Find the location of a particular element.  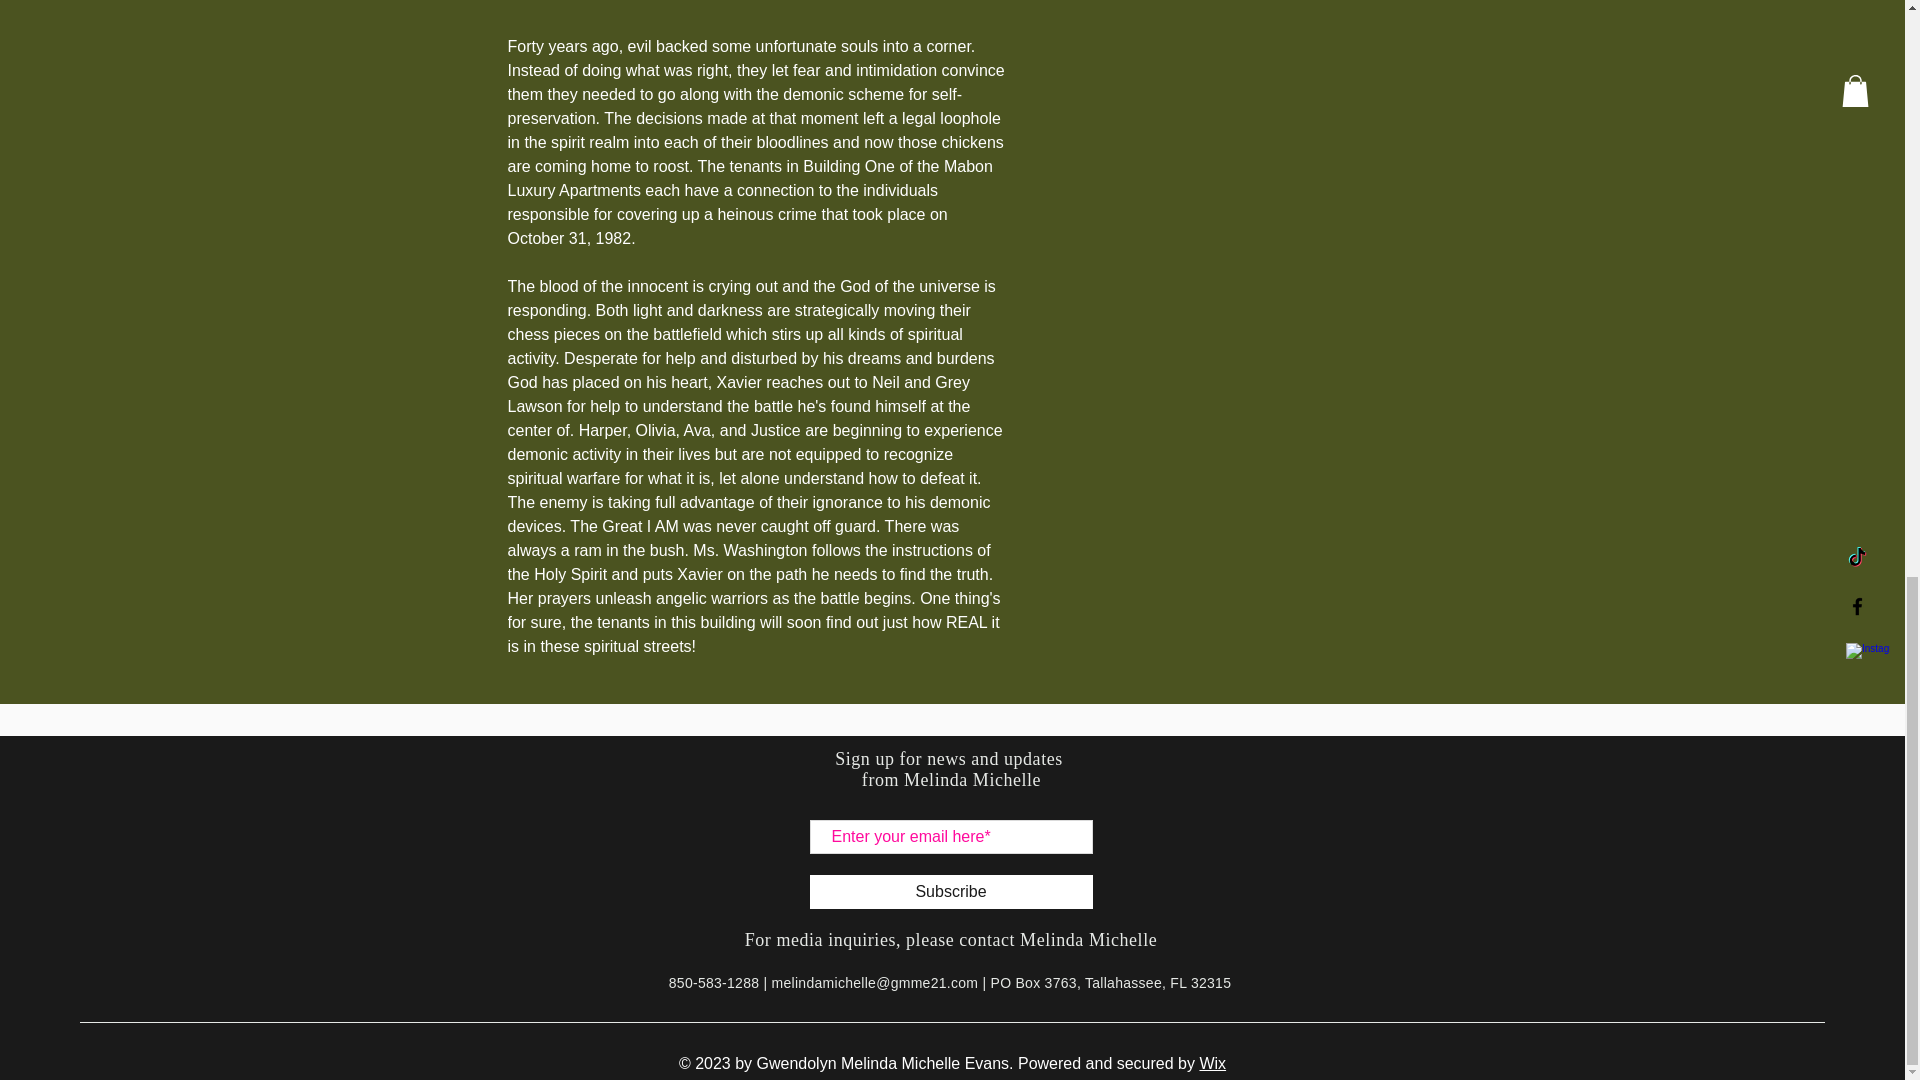

Subscribe is located at coordinates (951, 892).